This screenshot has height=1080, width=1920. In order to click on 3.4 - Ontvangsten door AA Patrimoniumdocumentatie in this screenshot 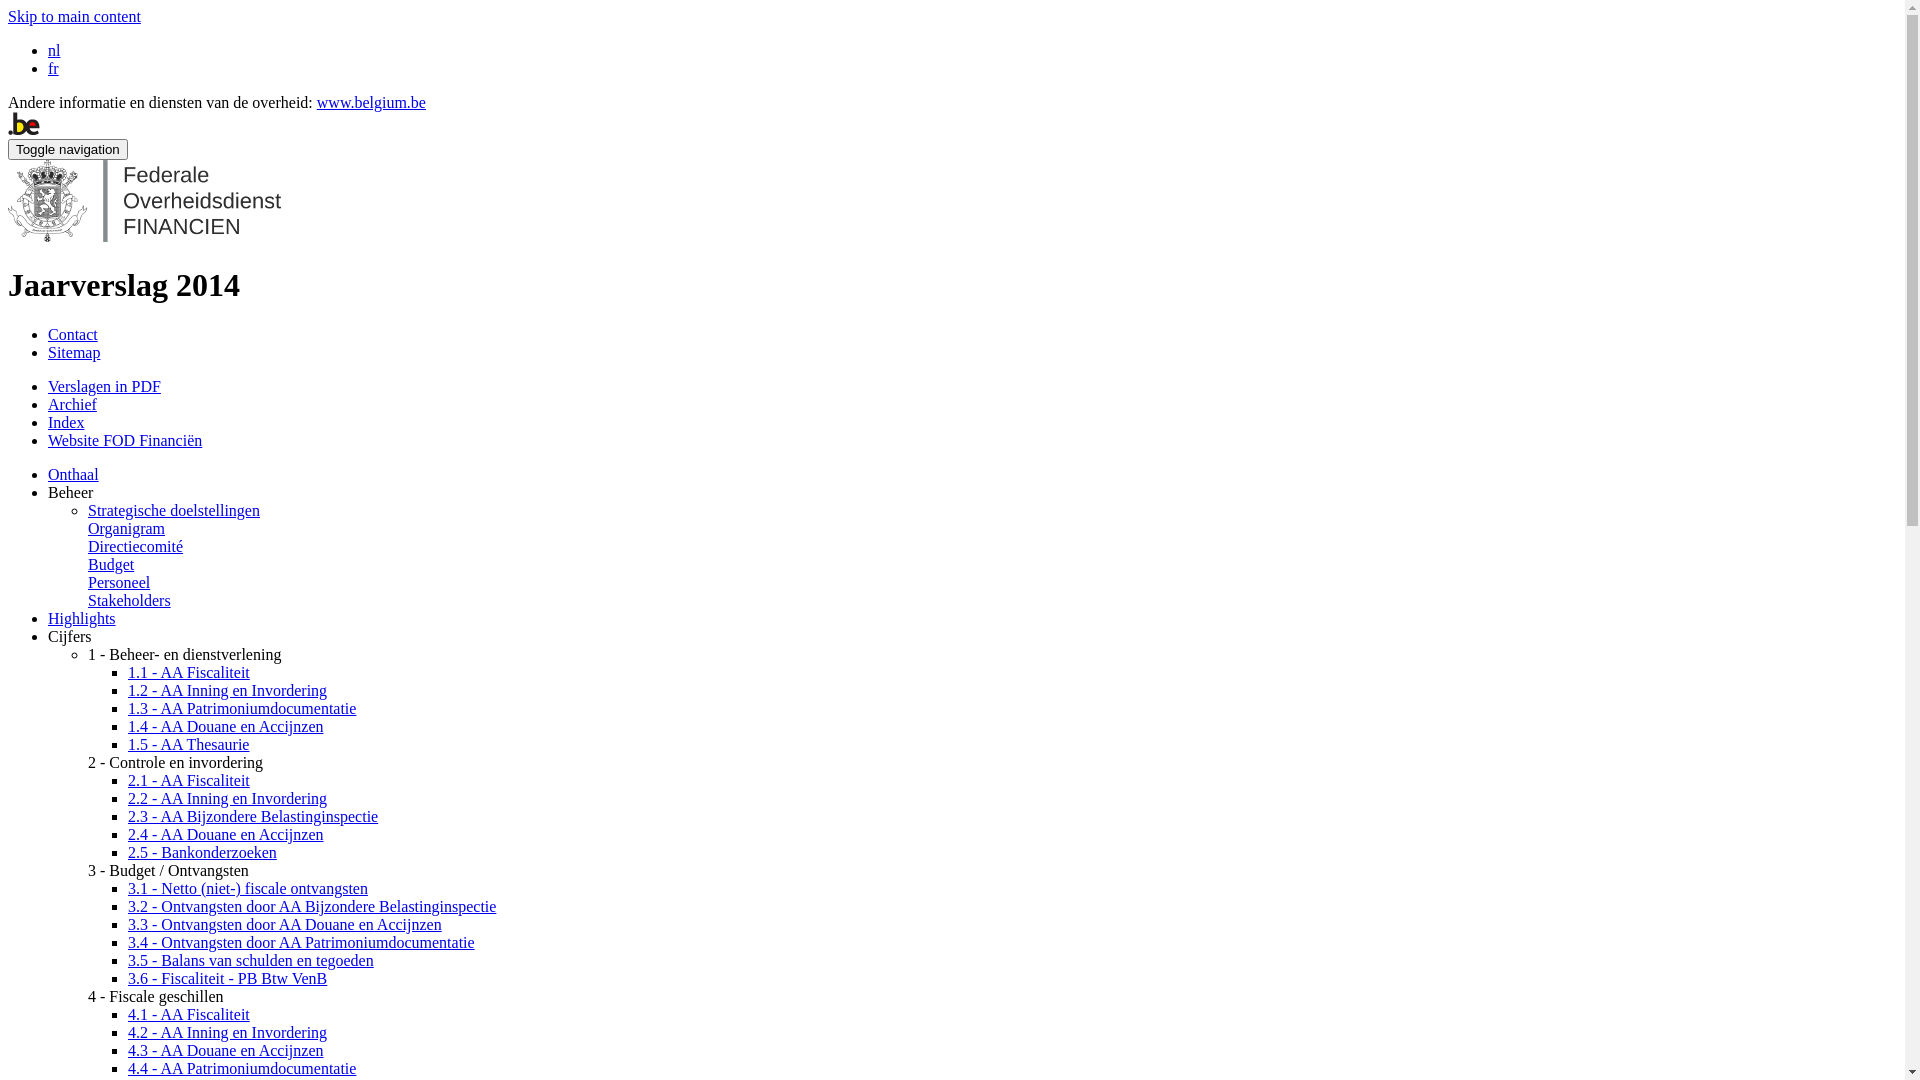, I will do `click(302, 942)`.